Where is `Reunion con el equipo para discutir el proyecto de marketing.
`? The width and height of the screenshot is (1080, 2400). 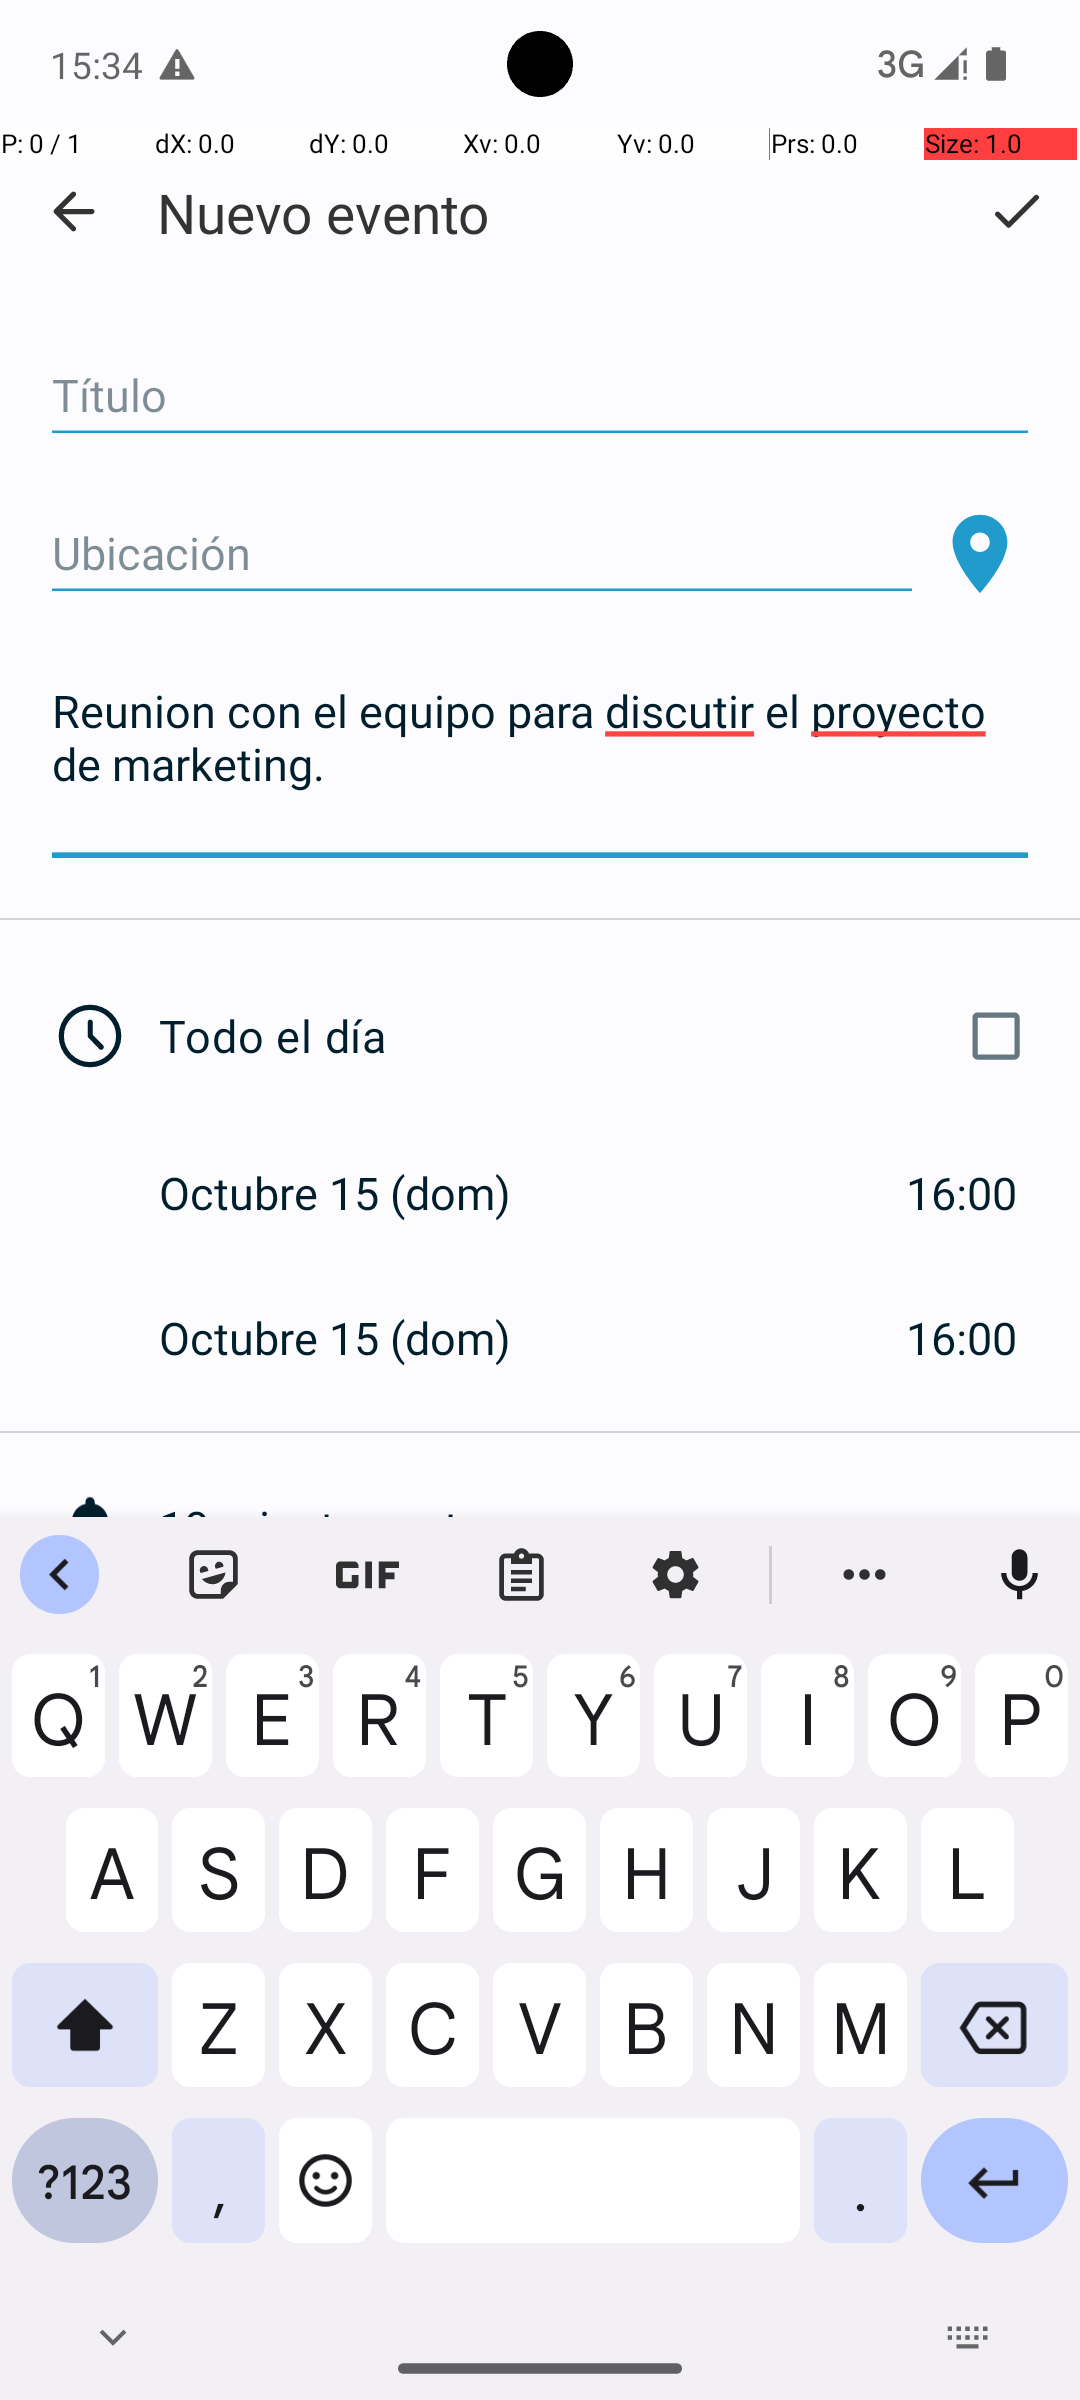
Reunion con el equipo para discutir el proyecto de marketing.
 is located at coordinates (540, 765).